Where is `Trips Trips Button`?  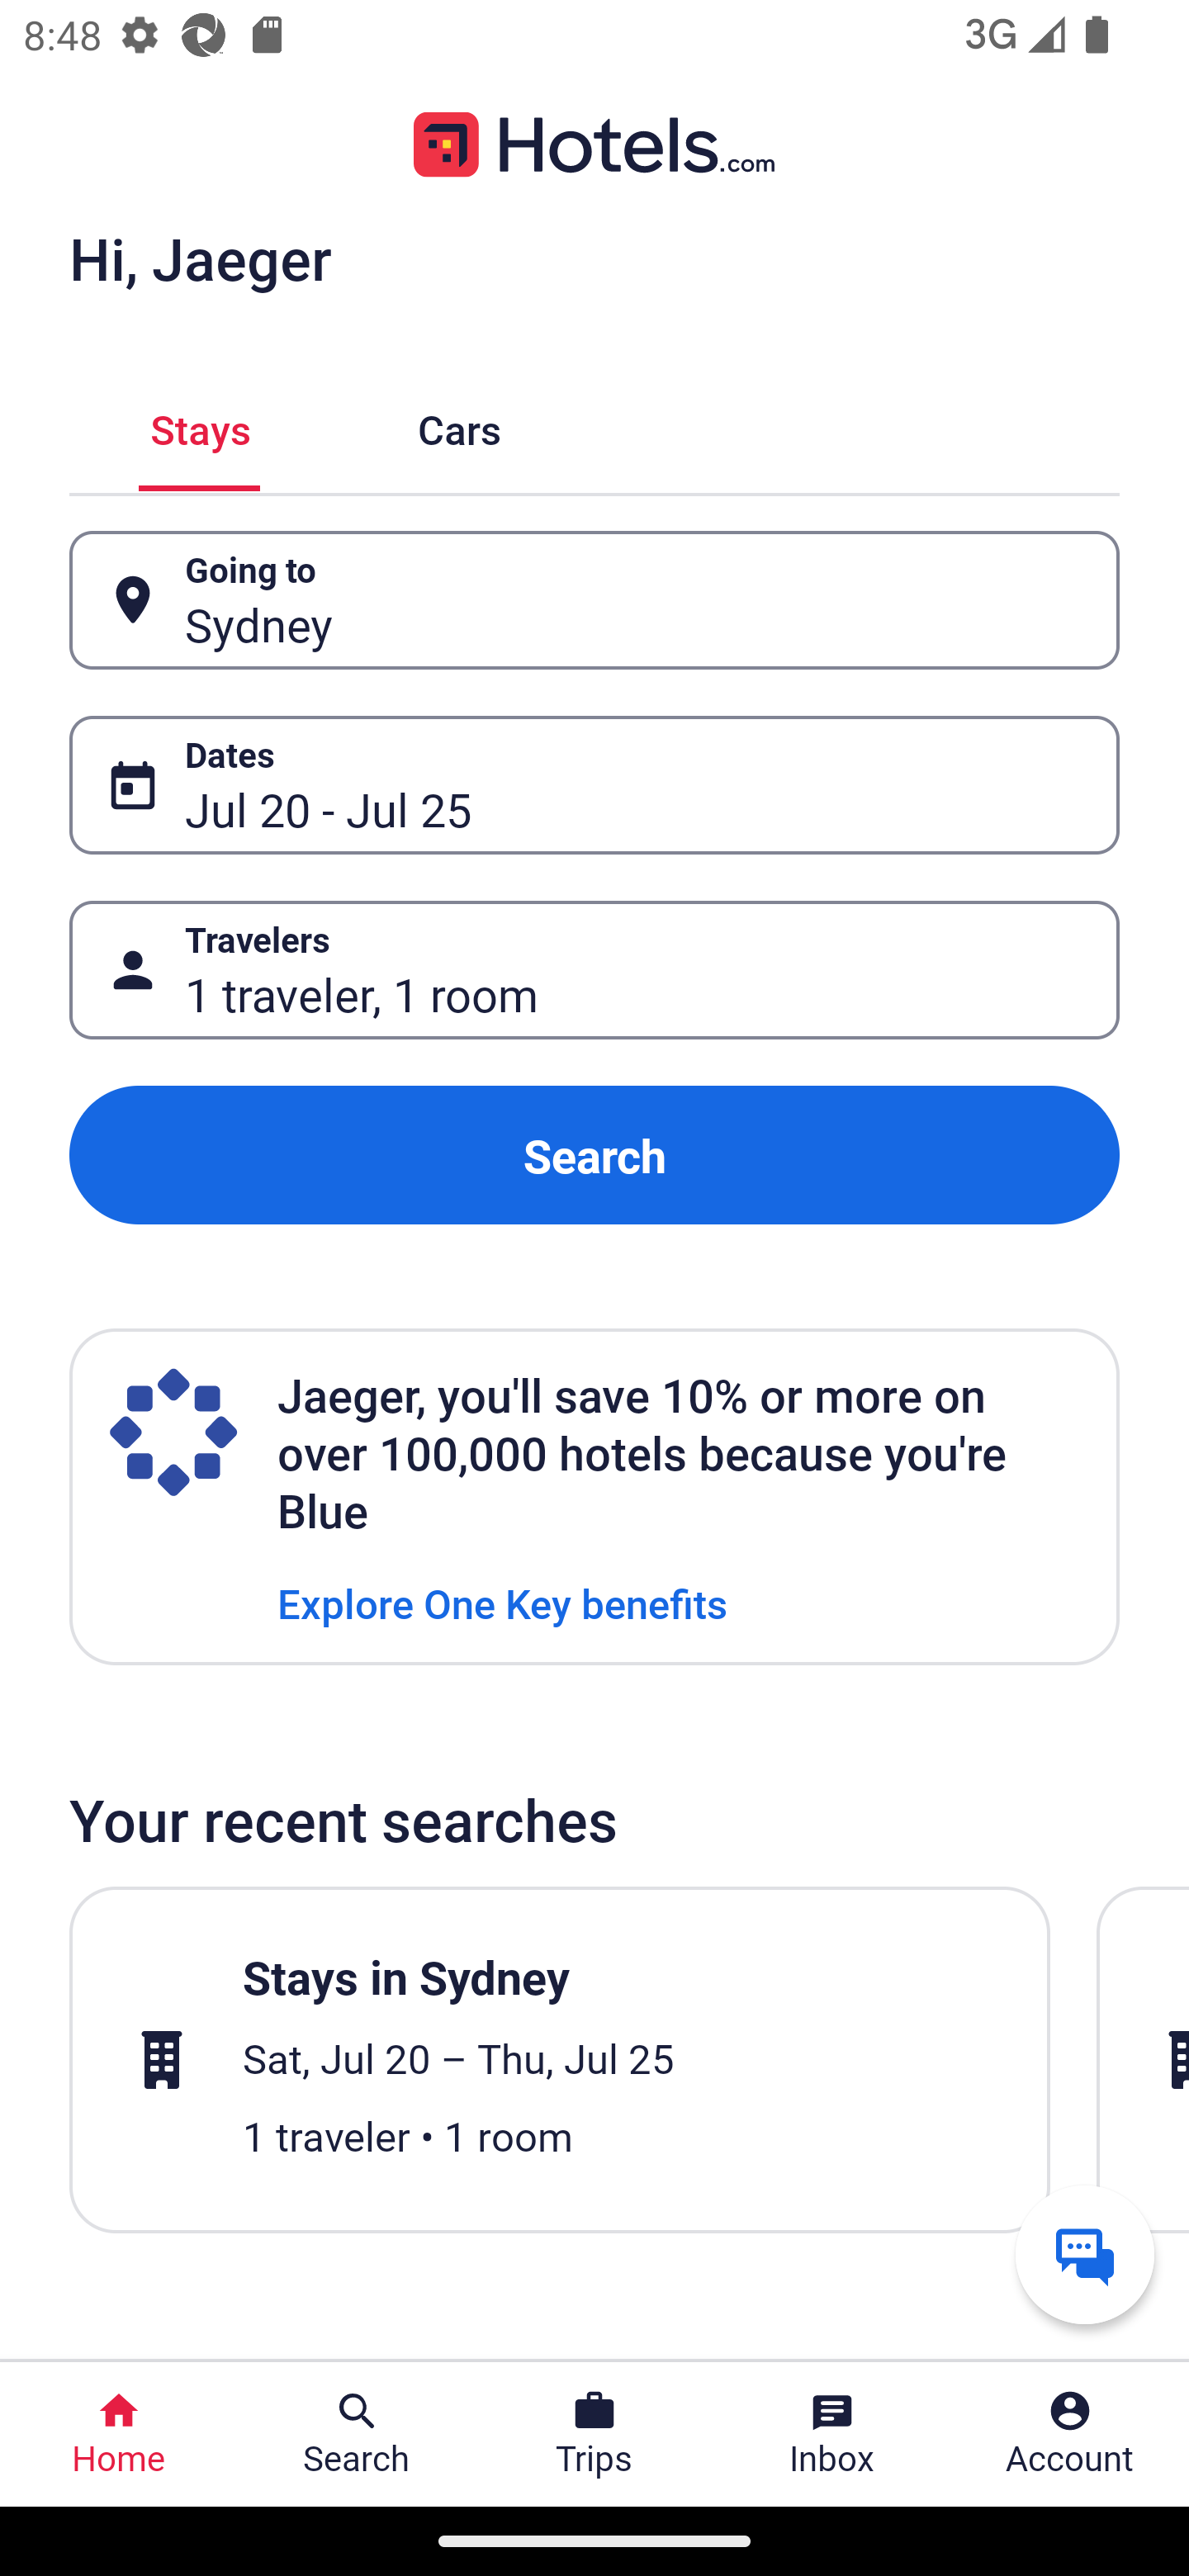 Trips Trips Button is located at coordinates (594, 2434).